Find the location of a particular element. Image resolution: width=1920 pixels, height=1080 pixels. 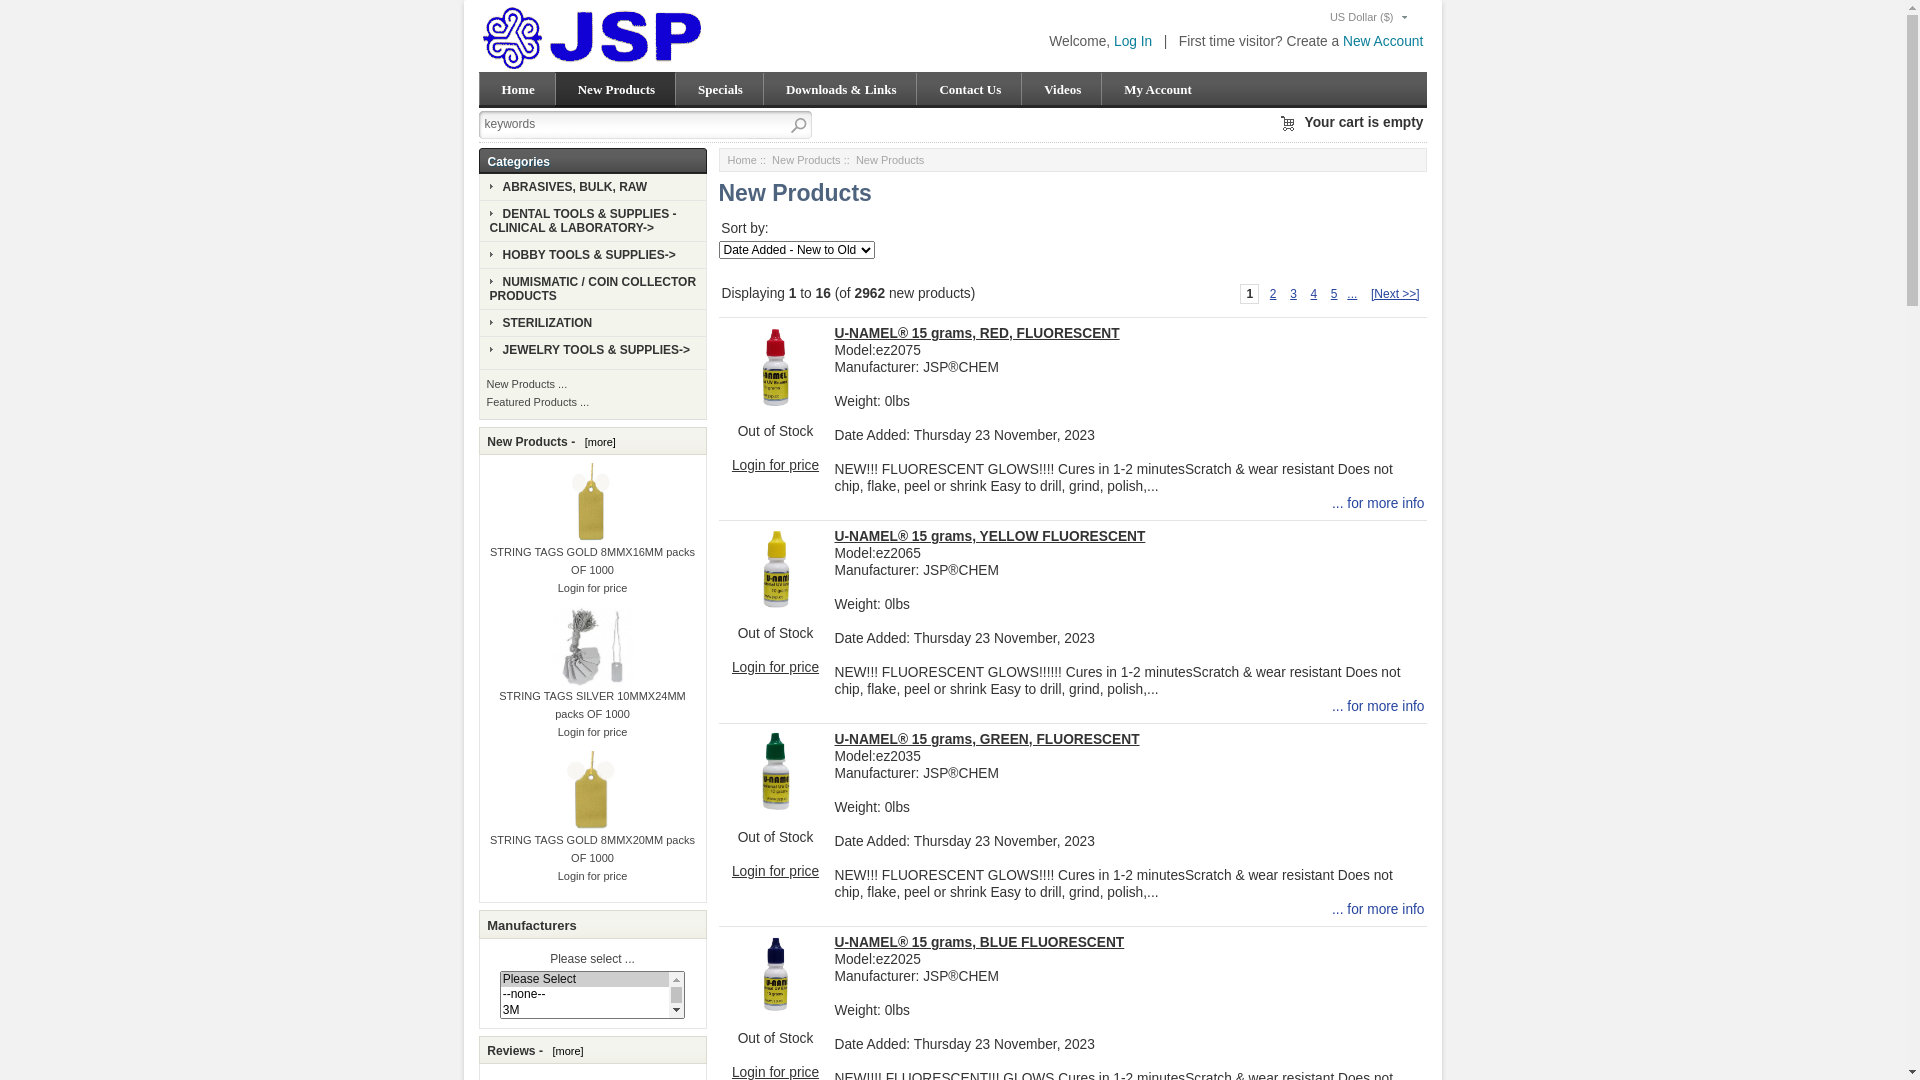

JEWELRY TOOLS & SUPPLIES-> is located at coordinates (590, 350).